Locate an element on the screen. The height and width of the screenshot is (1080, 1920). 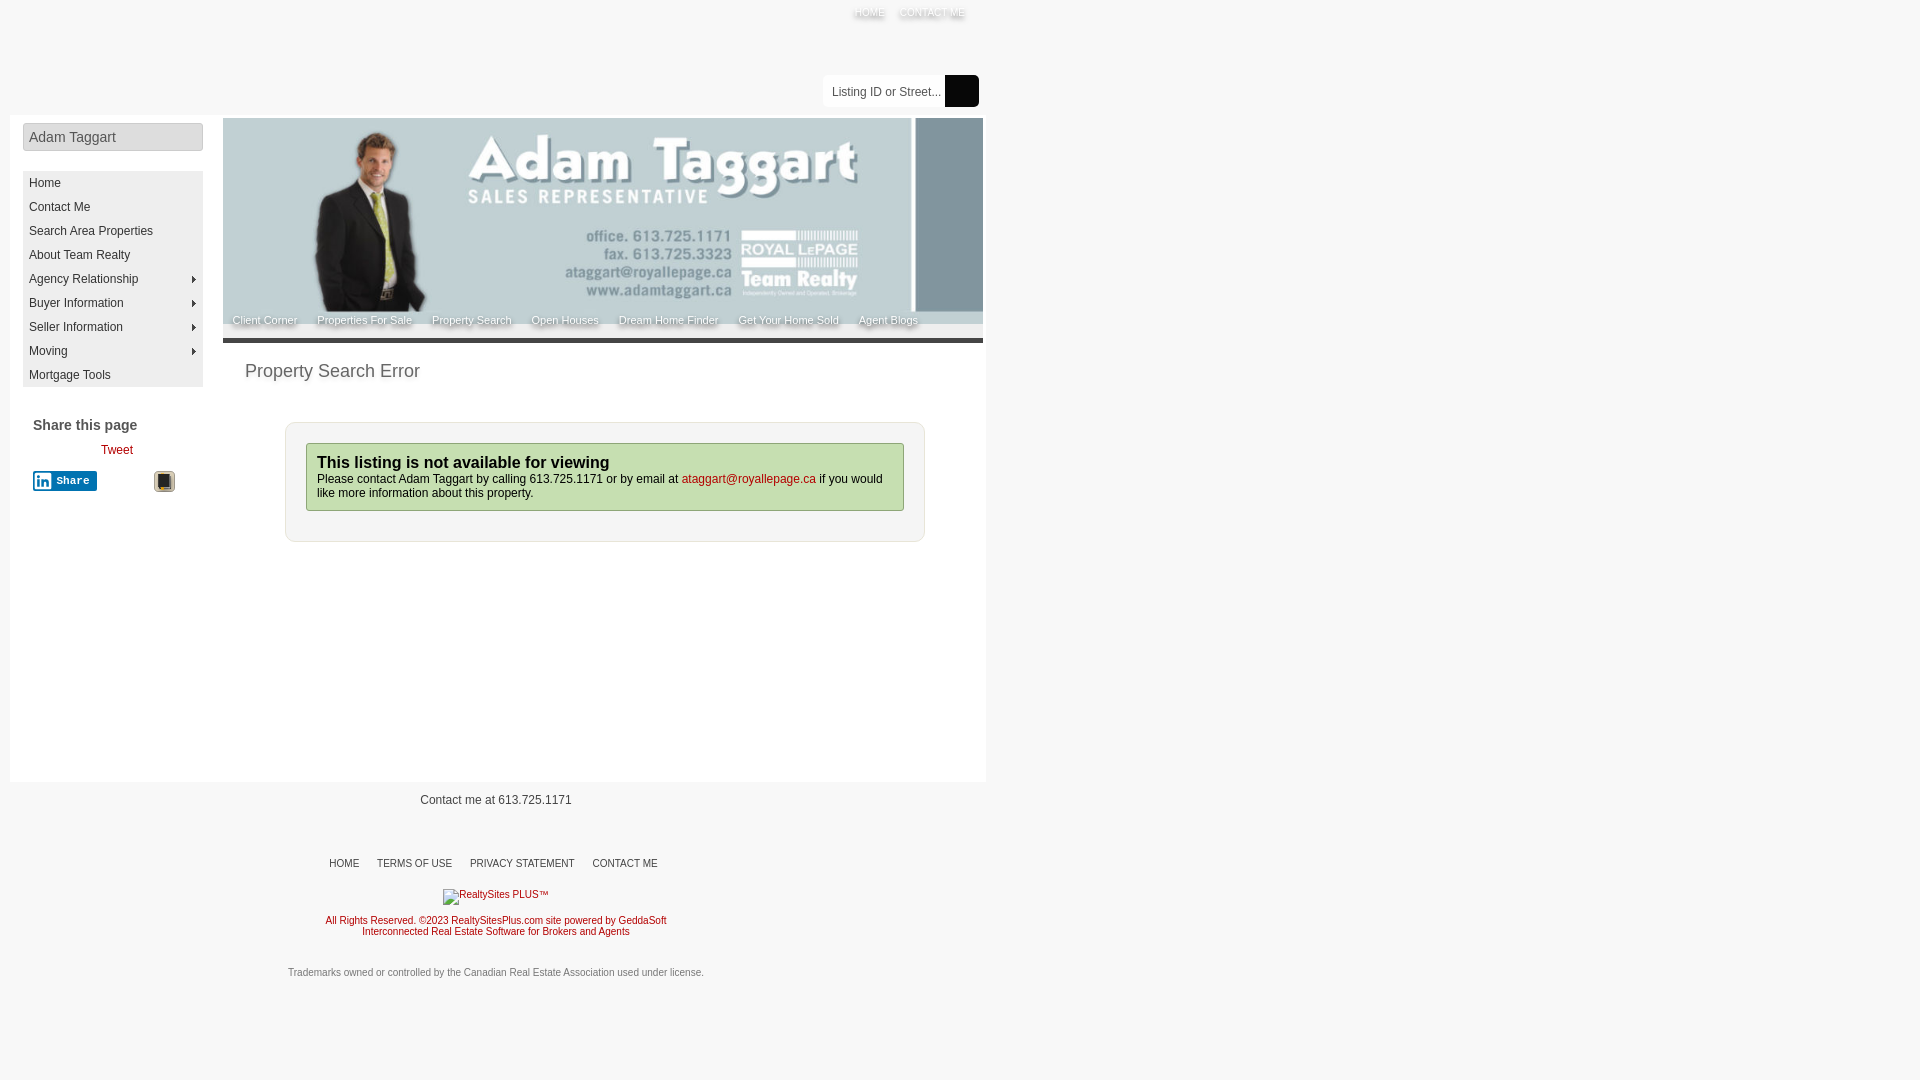
HOME is located at coordinates (870, 12).